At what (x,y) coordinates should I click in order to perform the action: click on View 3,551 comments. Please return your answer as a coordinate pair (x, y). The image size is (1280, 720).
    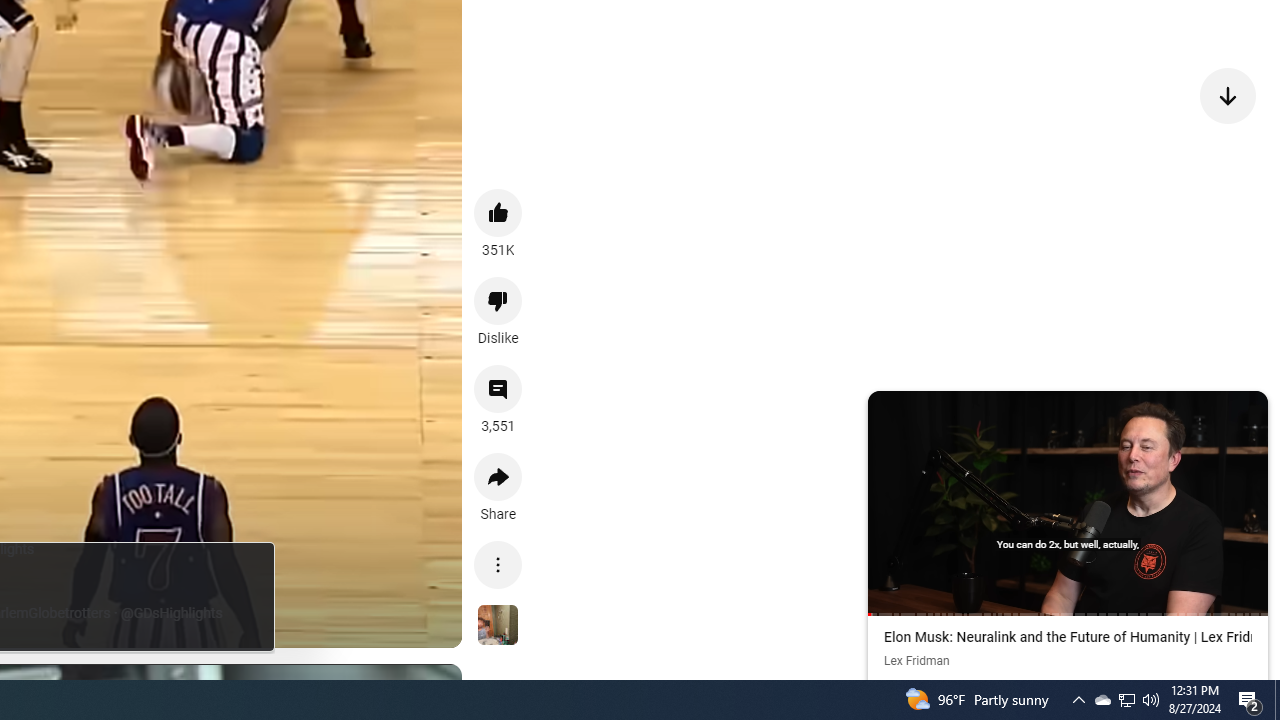
    Looking at the image, I should click on (498, 389).